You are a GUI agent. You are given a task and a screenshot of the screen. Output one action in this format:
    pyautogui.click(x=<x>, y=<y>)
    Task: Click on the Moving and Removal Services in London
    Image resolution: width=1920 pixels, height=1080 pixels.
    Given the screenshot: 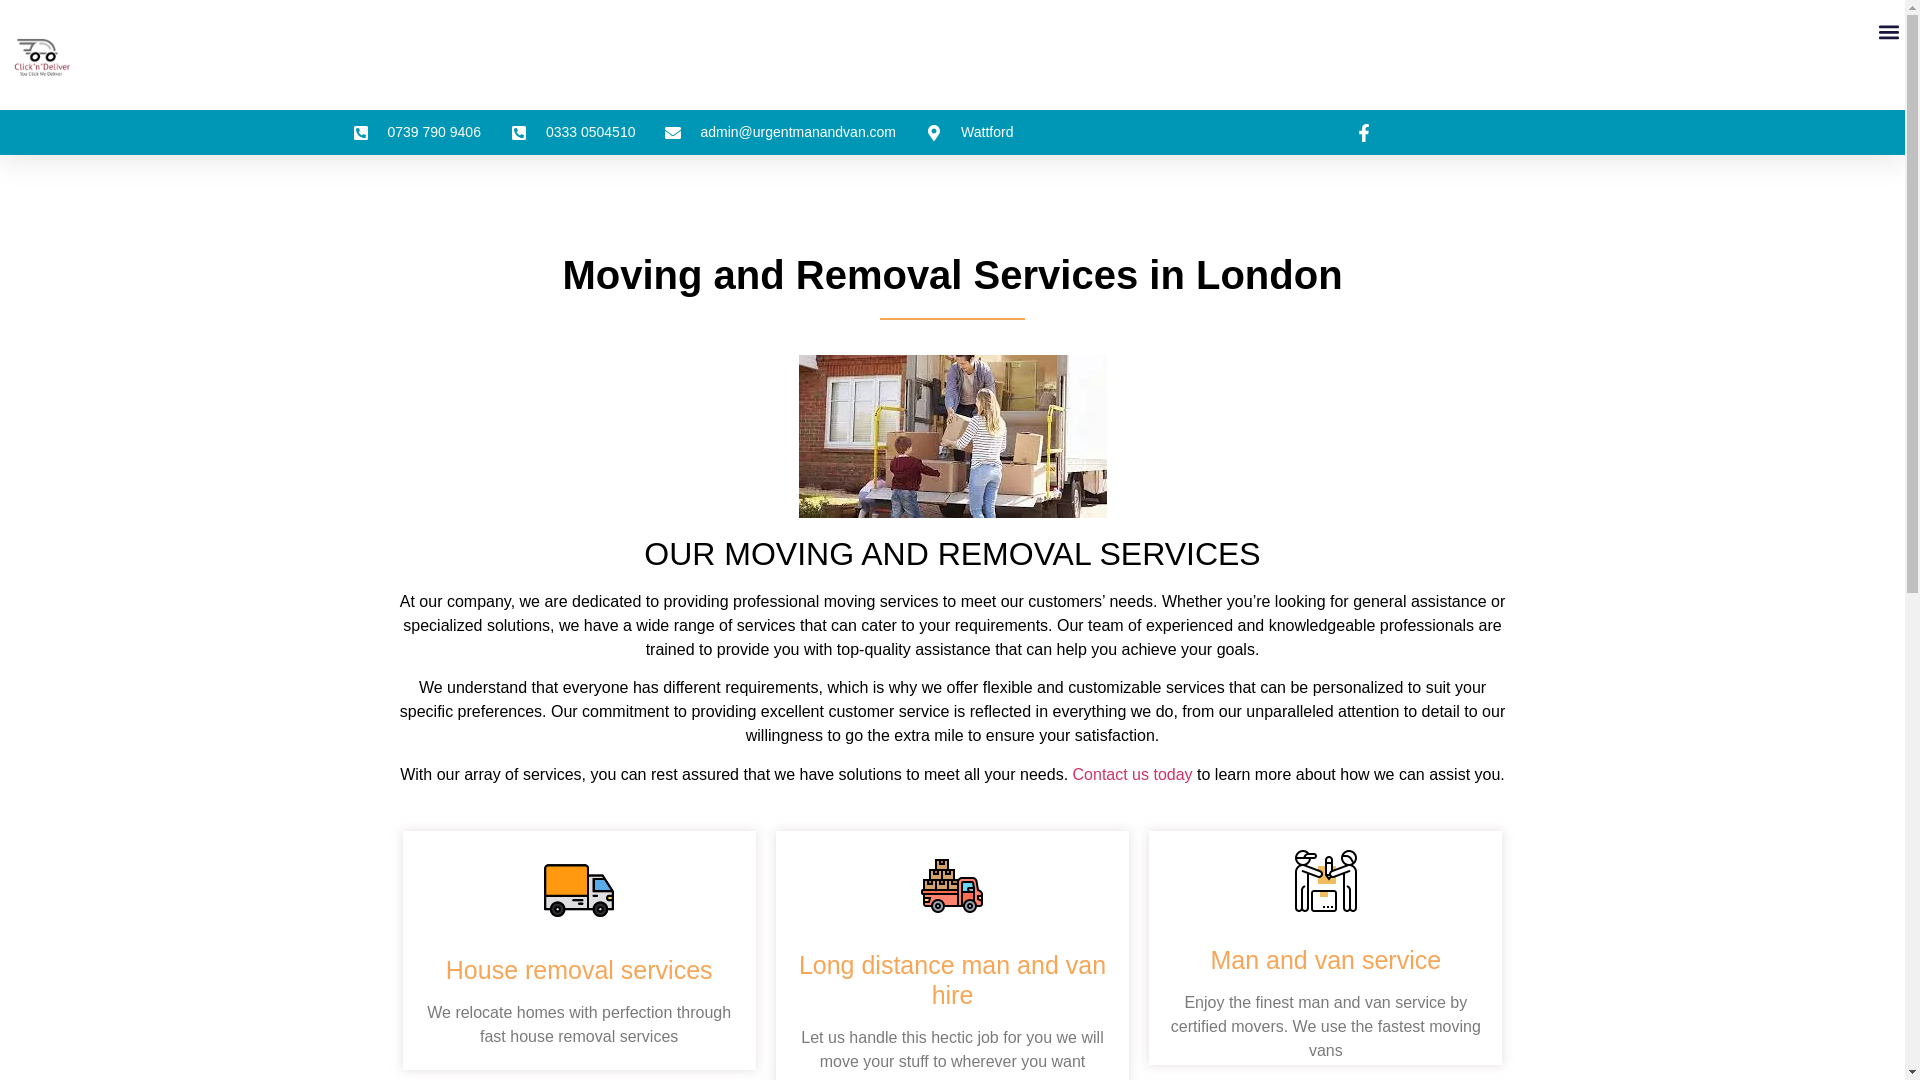 What is the action you would take?
    pyautogui.click(x=952, y=274)
    